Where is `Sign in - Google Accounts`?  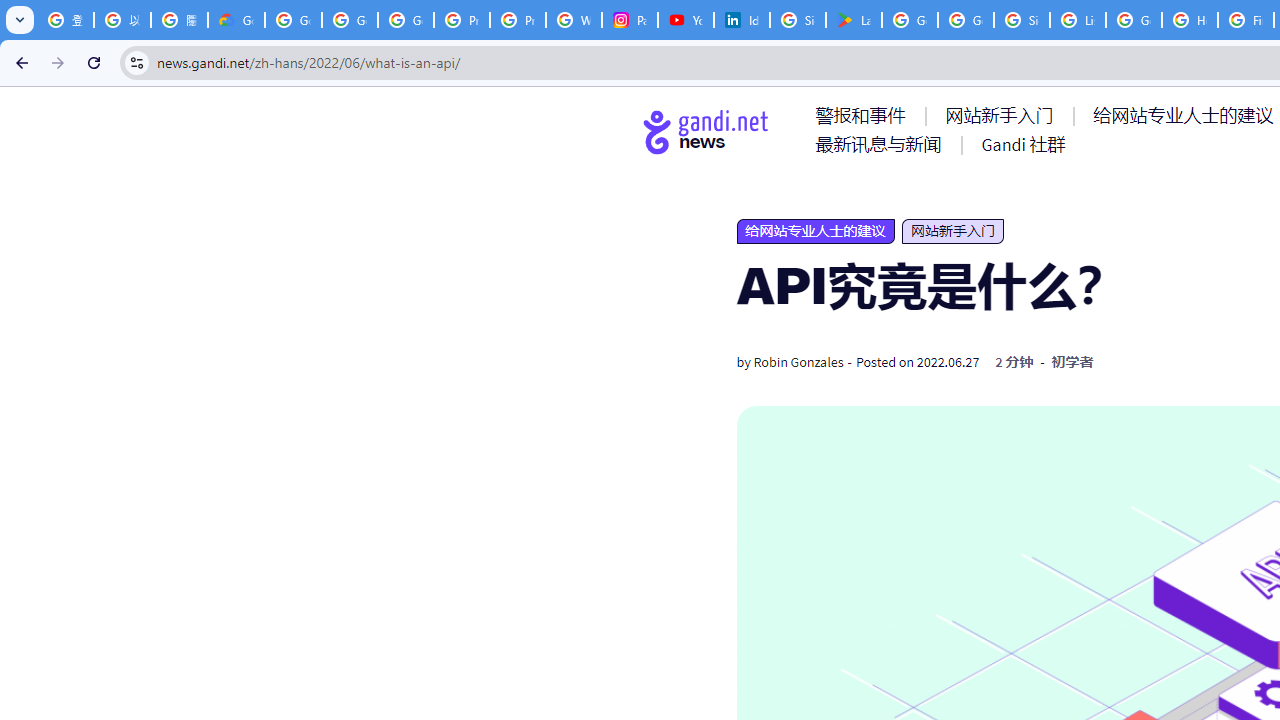
Sign in - Google Accounts is located at coordinates (1022, 20).